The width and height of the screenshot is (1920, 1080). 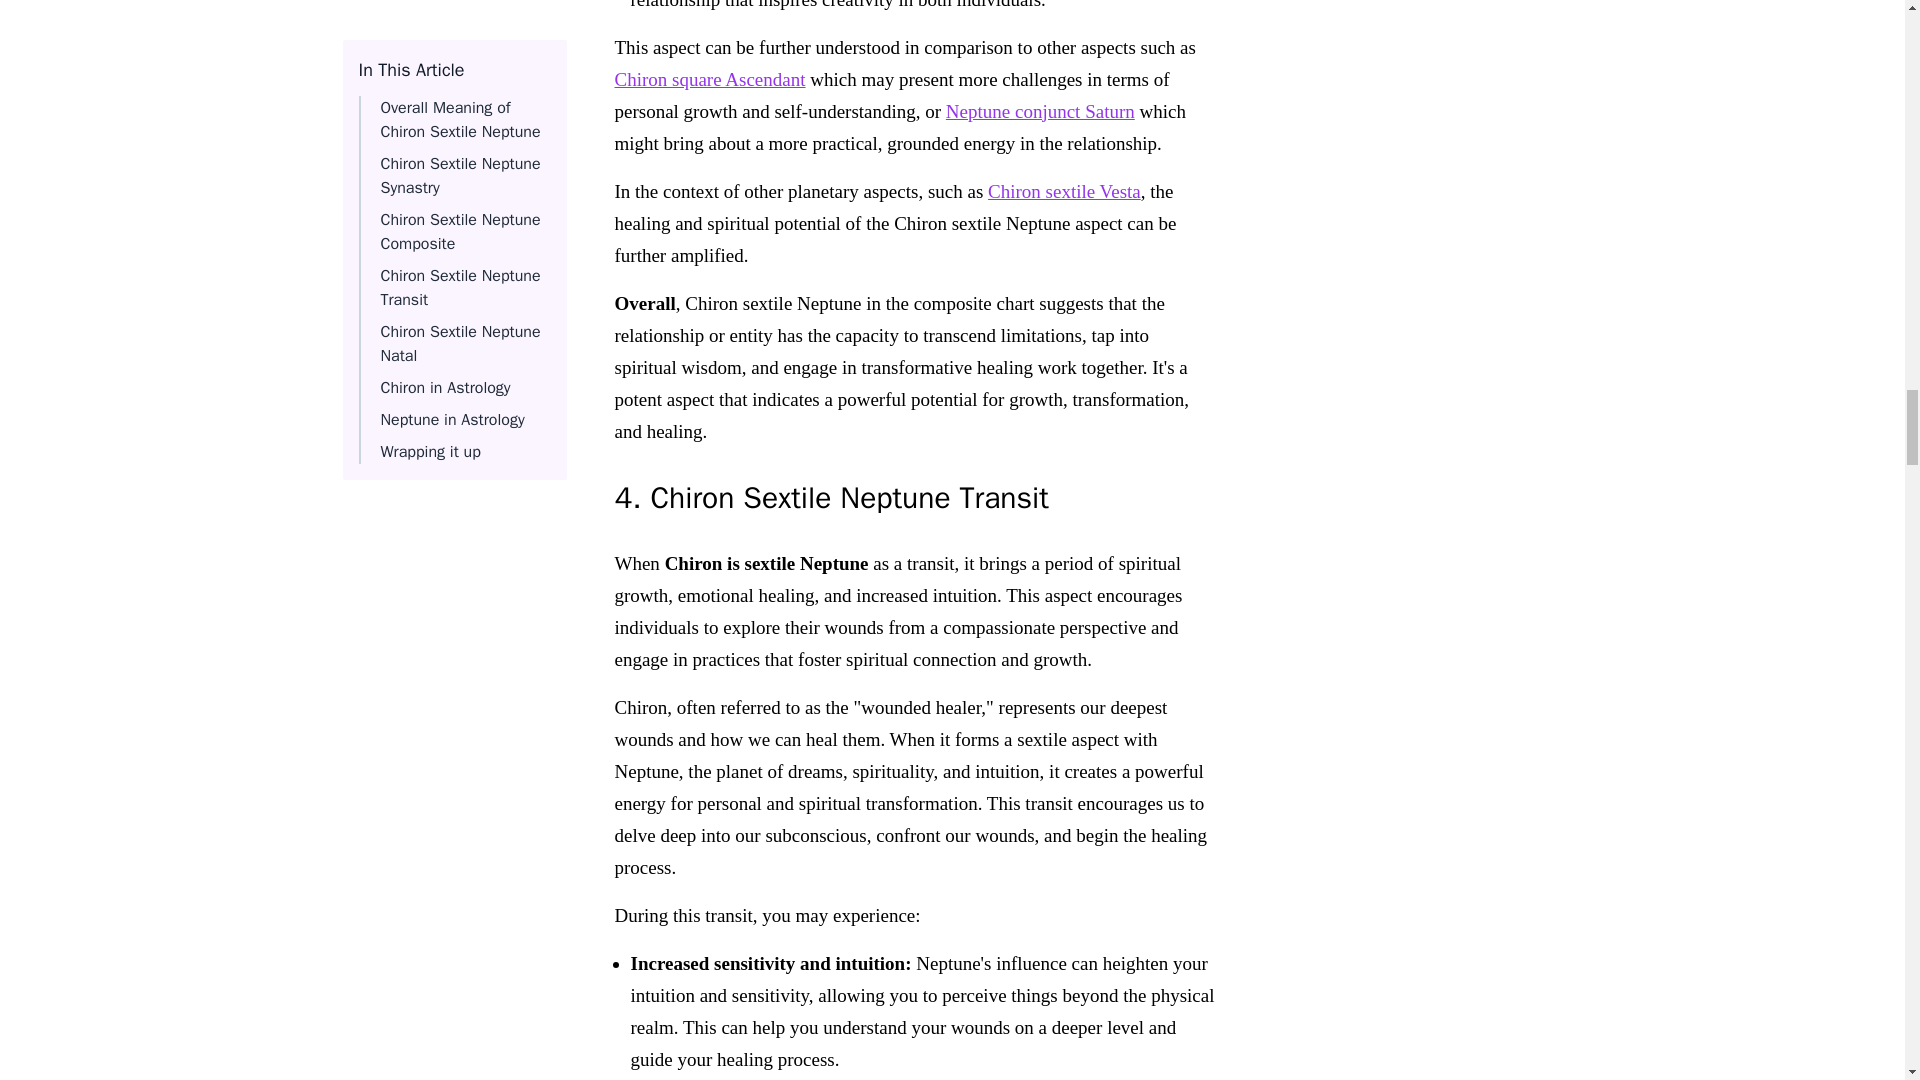 What do you see at coordinates (709, 78) in the screenshot?
I see `Chiron square Ascendant` at bounding box center [709, 78].